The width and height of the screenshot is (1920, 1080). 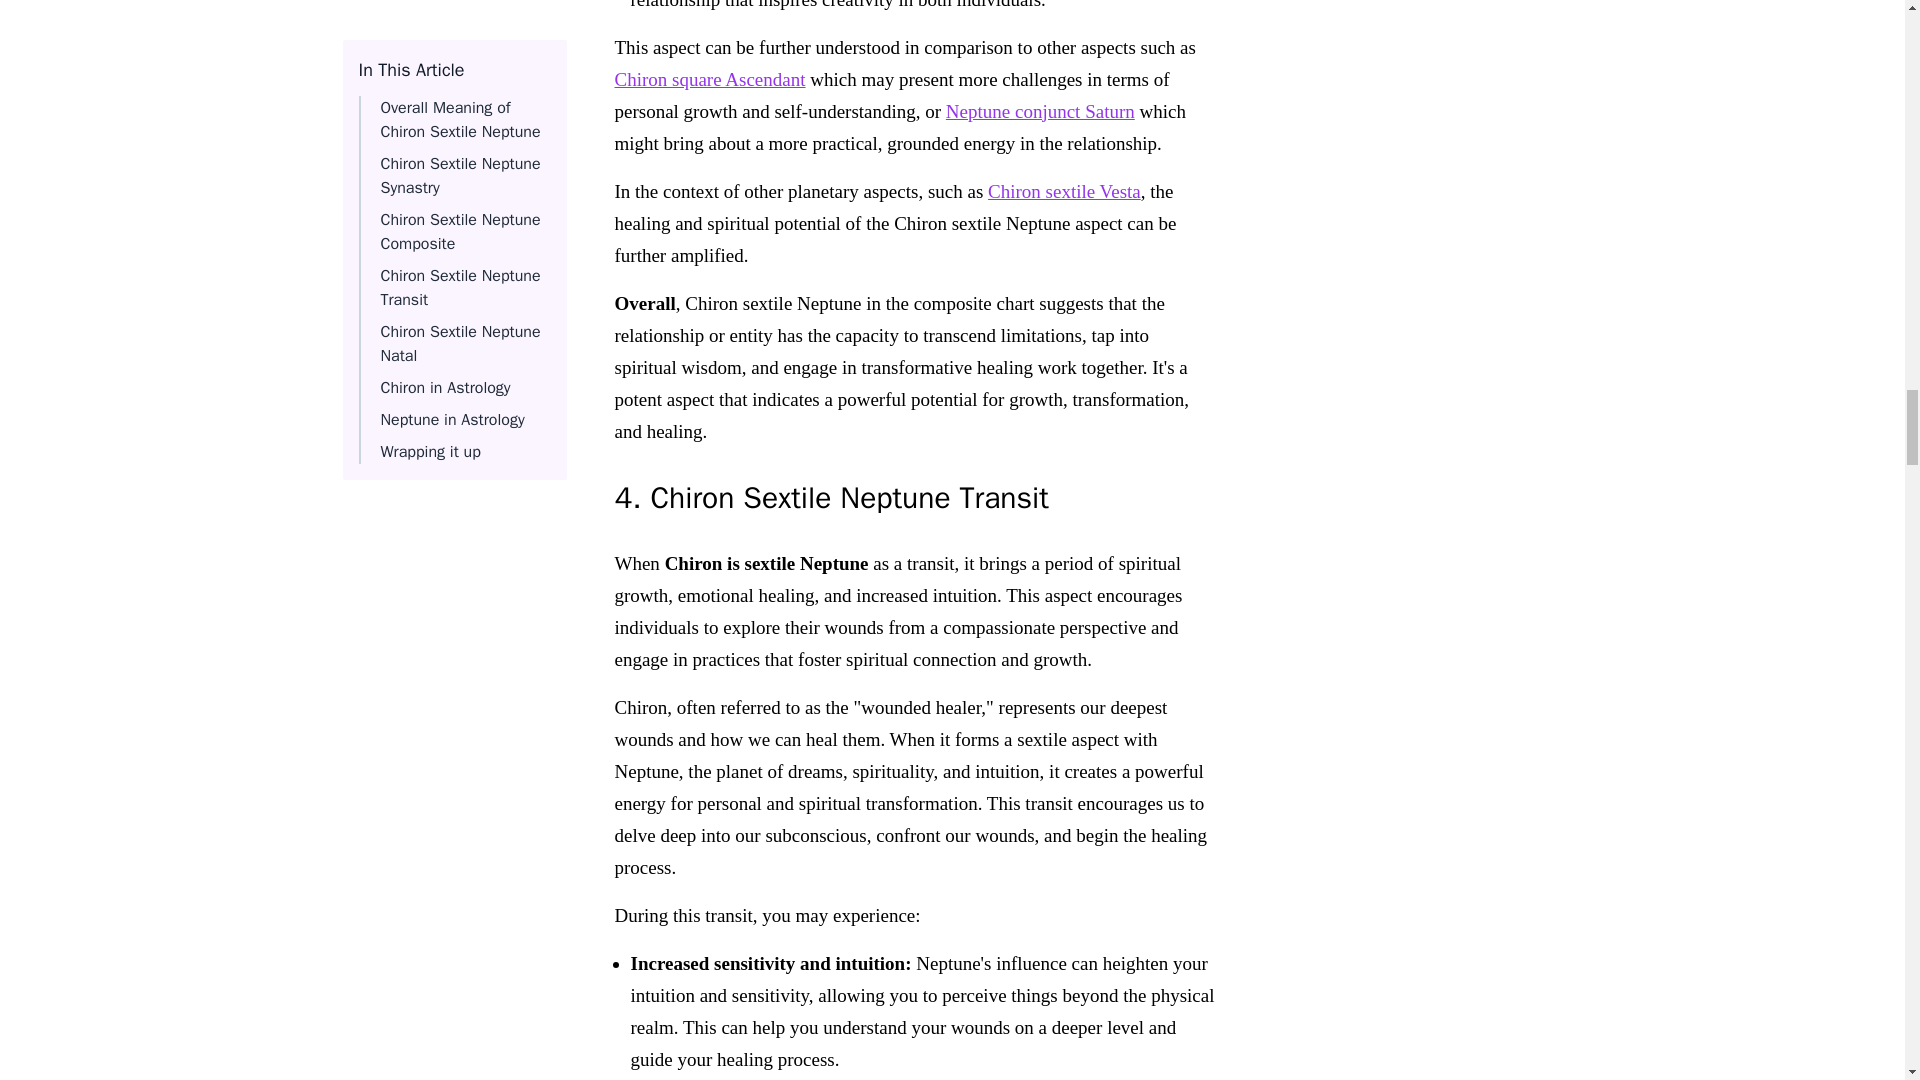 What do you see at coordinates (709, 78) in the screenshot?
I see `Chiron square Ascendant` at bounding box center [709, 78].